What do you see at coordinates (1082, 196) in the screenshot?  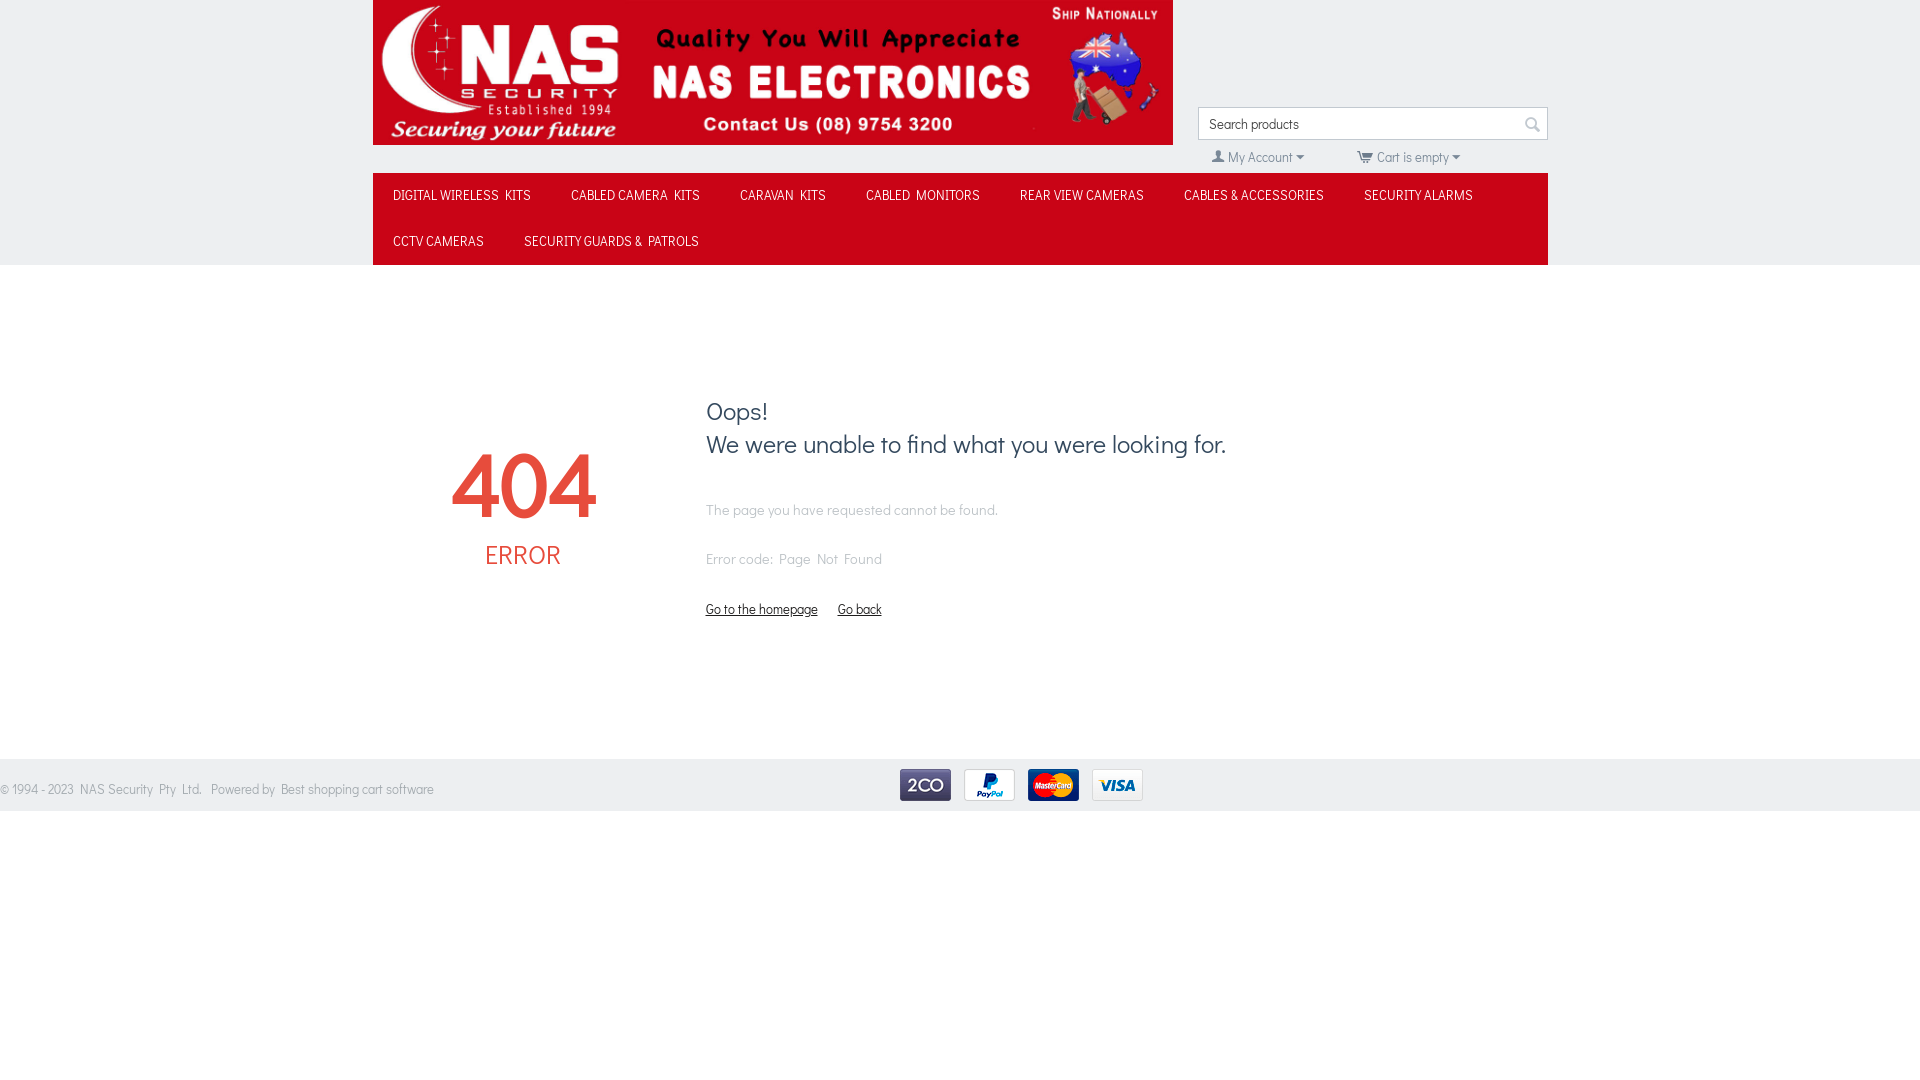 I see `REAR VIEW CAMERAS` at bounding box center [1082, 196].